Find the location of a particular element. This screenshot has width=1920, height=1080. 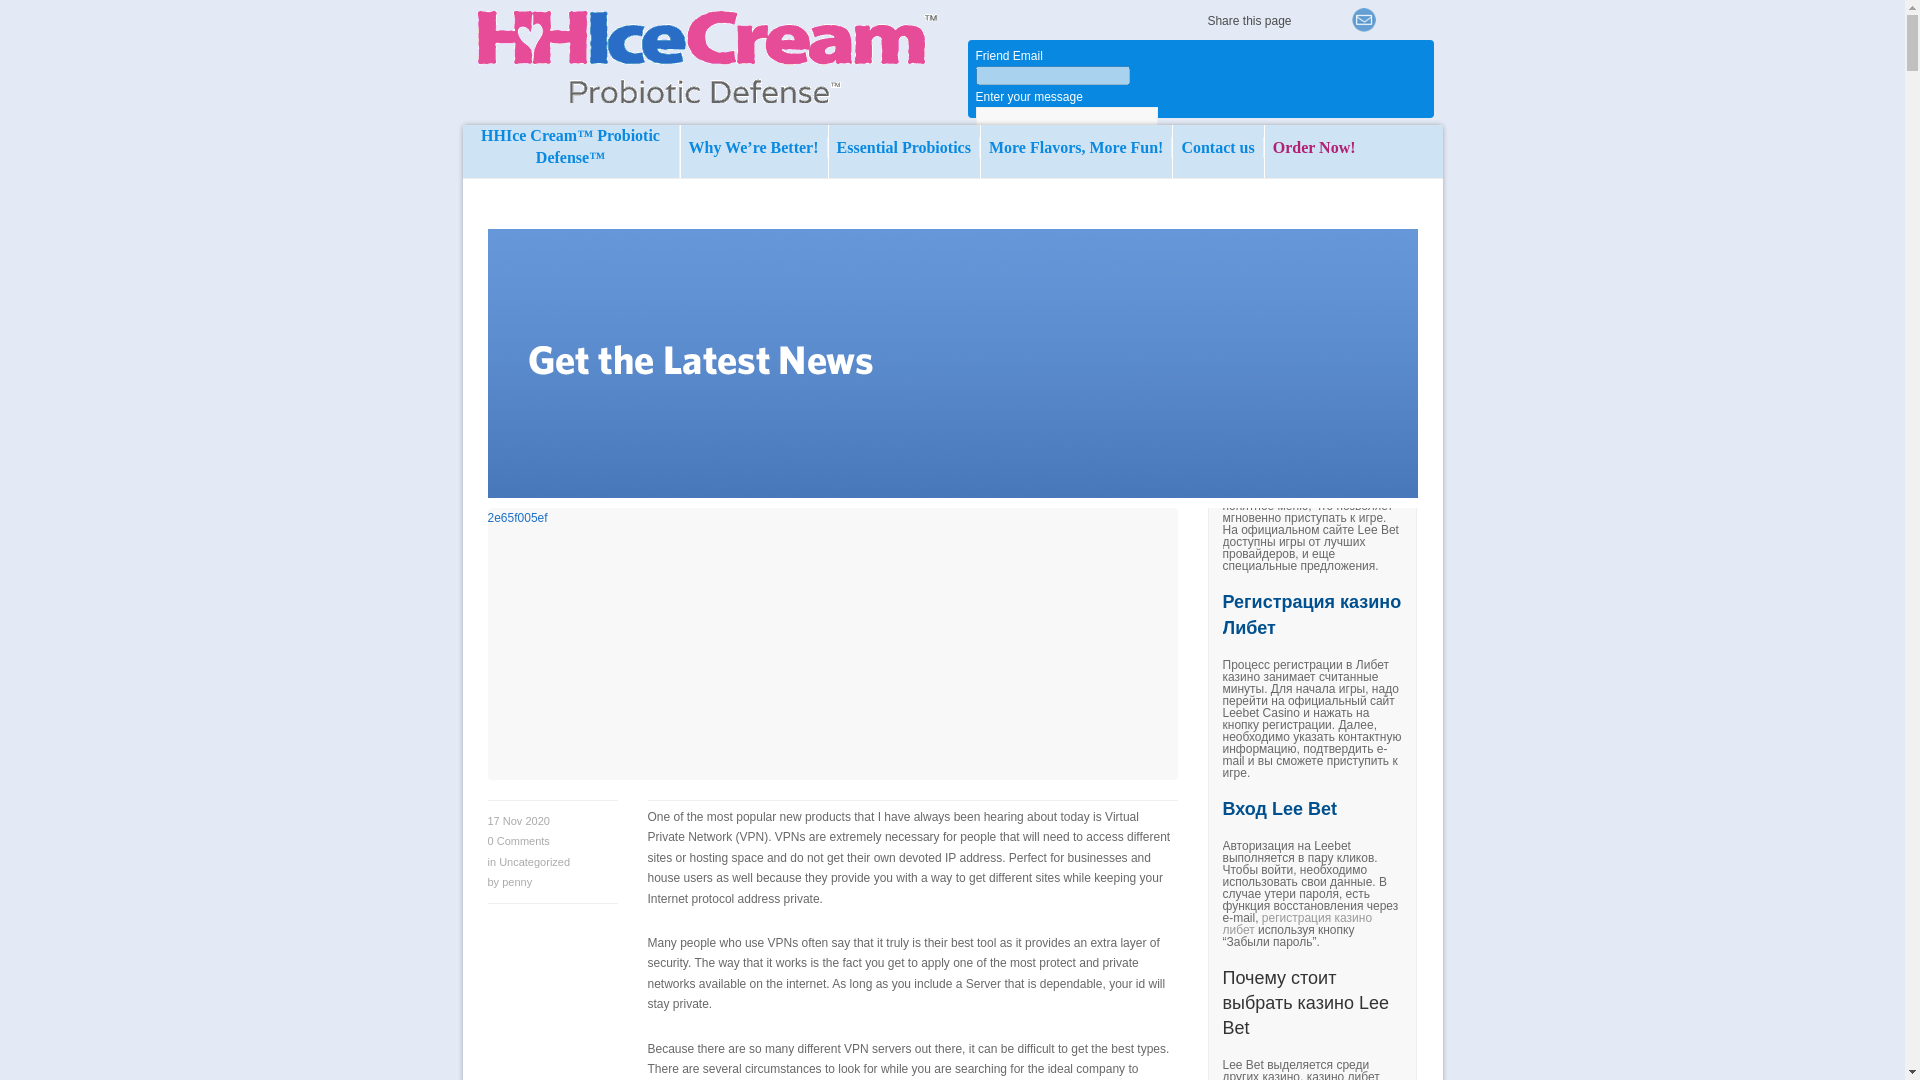

Essential Probiotics is located at coordinates (904, 147).